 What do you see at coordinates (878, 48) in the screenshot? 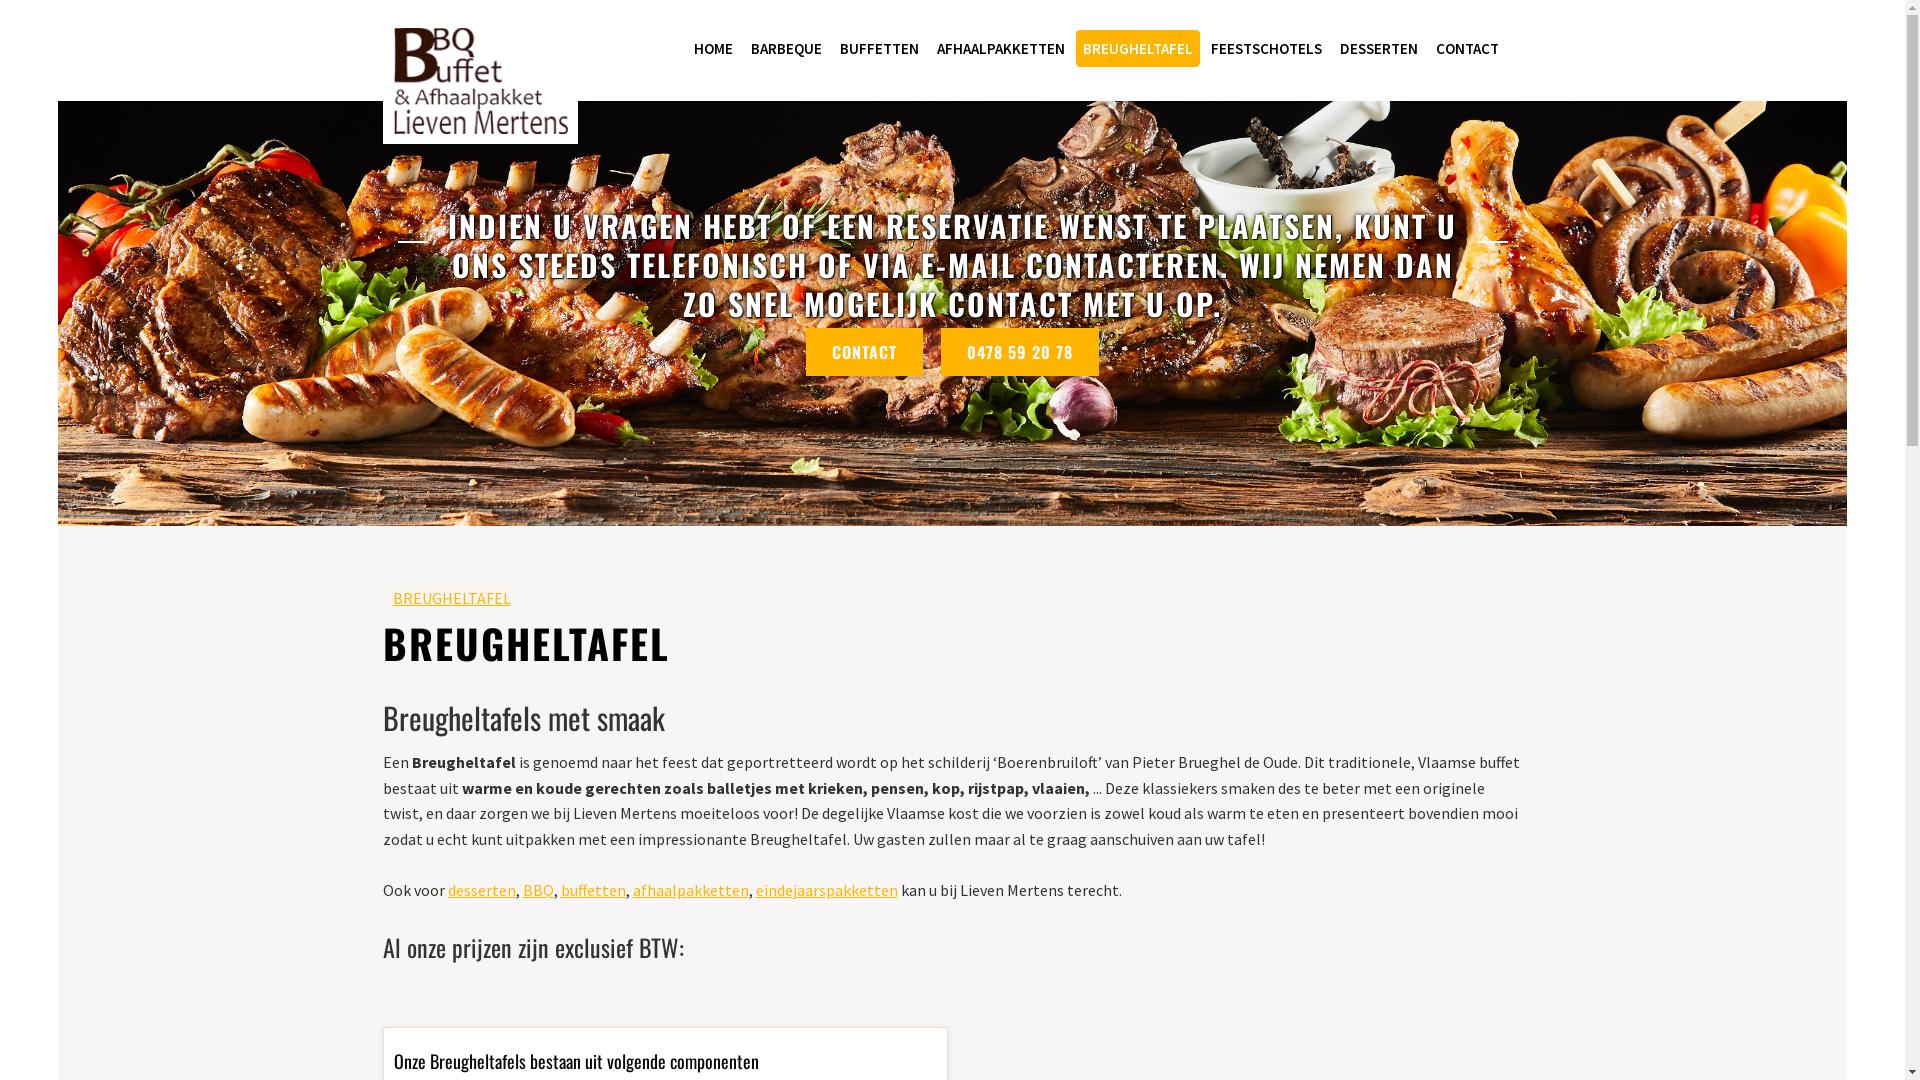
I see `BUFFETTEN` at bounding box center [878, 48].